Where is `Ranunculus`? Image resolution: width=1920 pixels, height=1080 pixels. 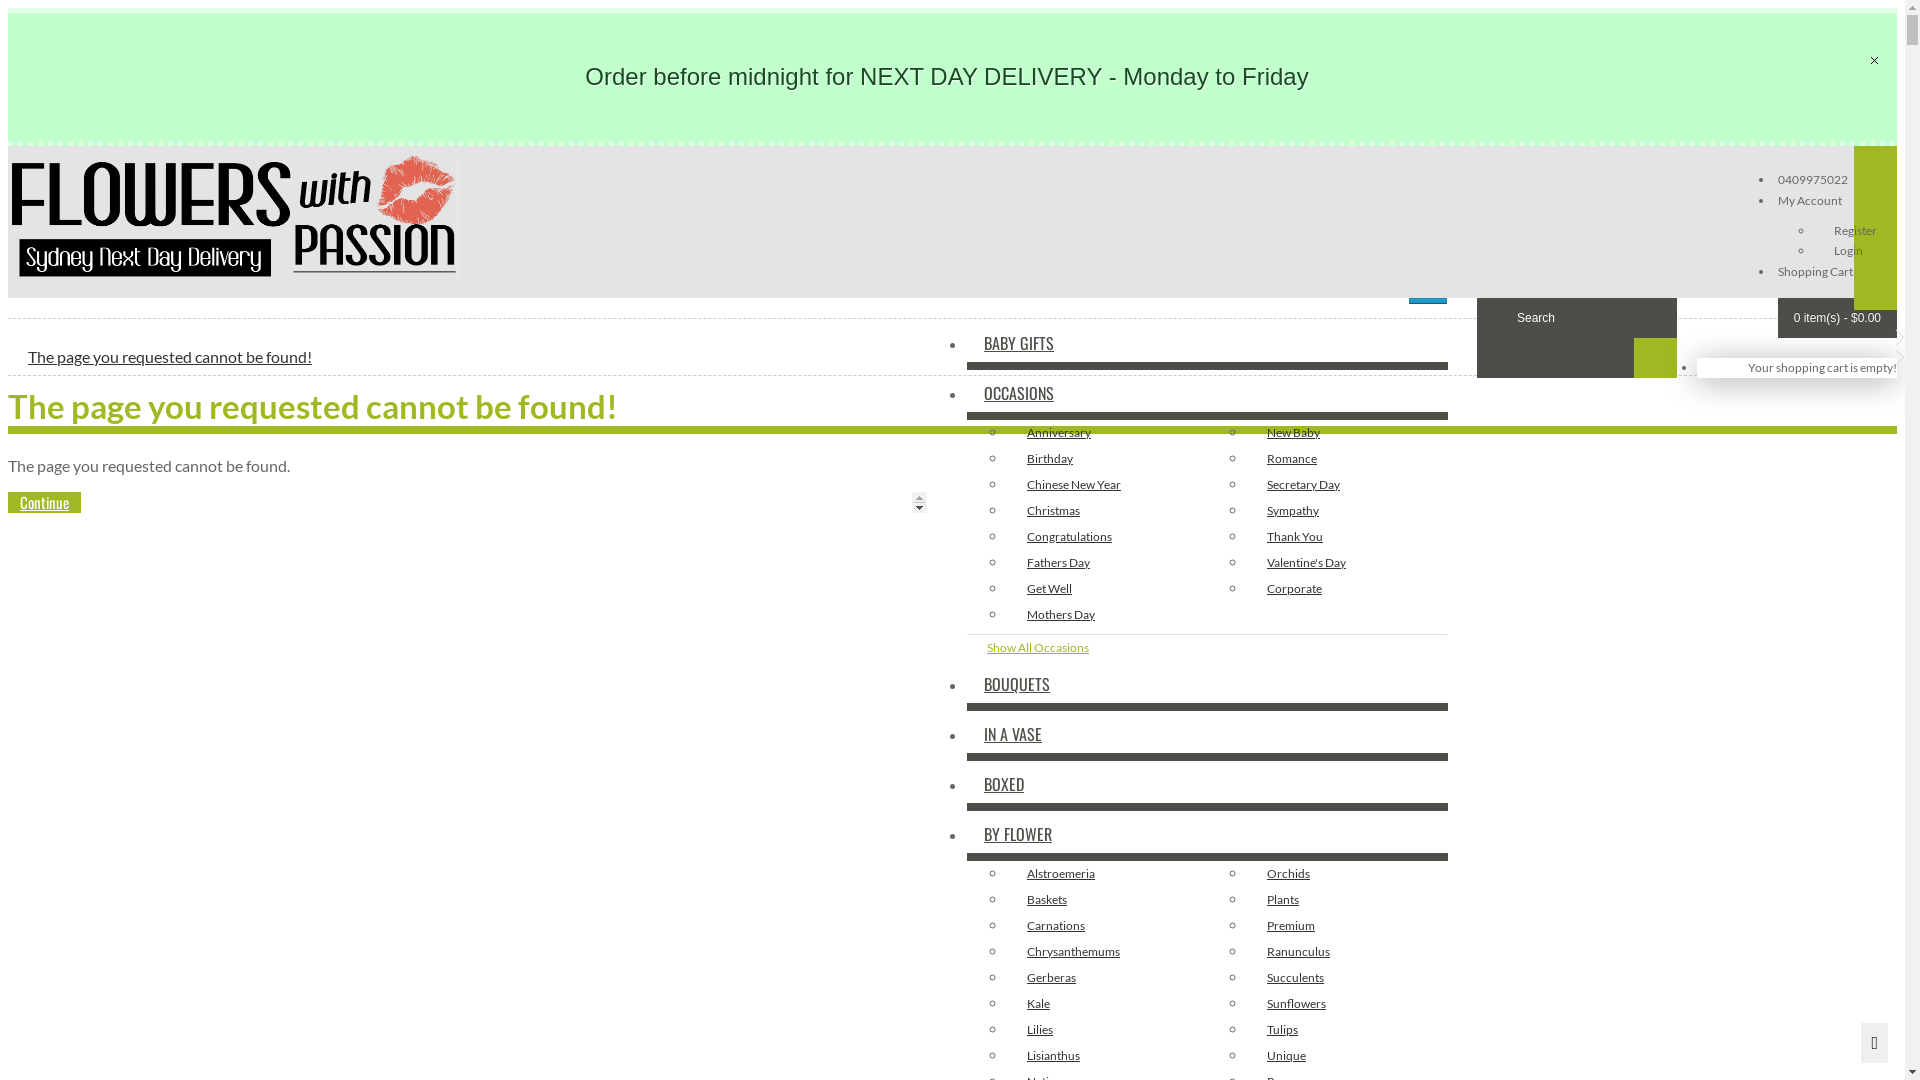 Ranunculus is located at coordinates (1347, 951).